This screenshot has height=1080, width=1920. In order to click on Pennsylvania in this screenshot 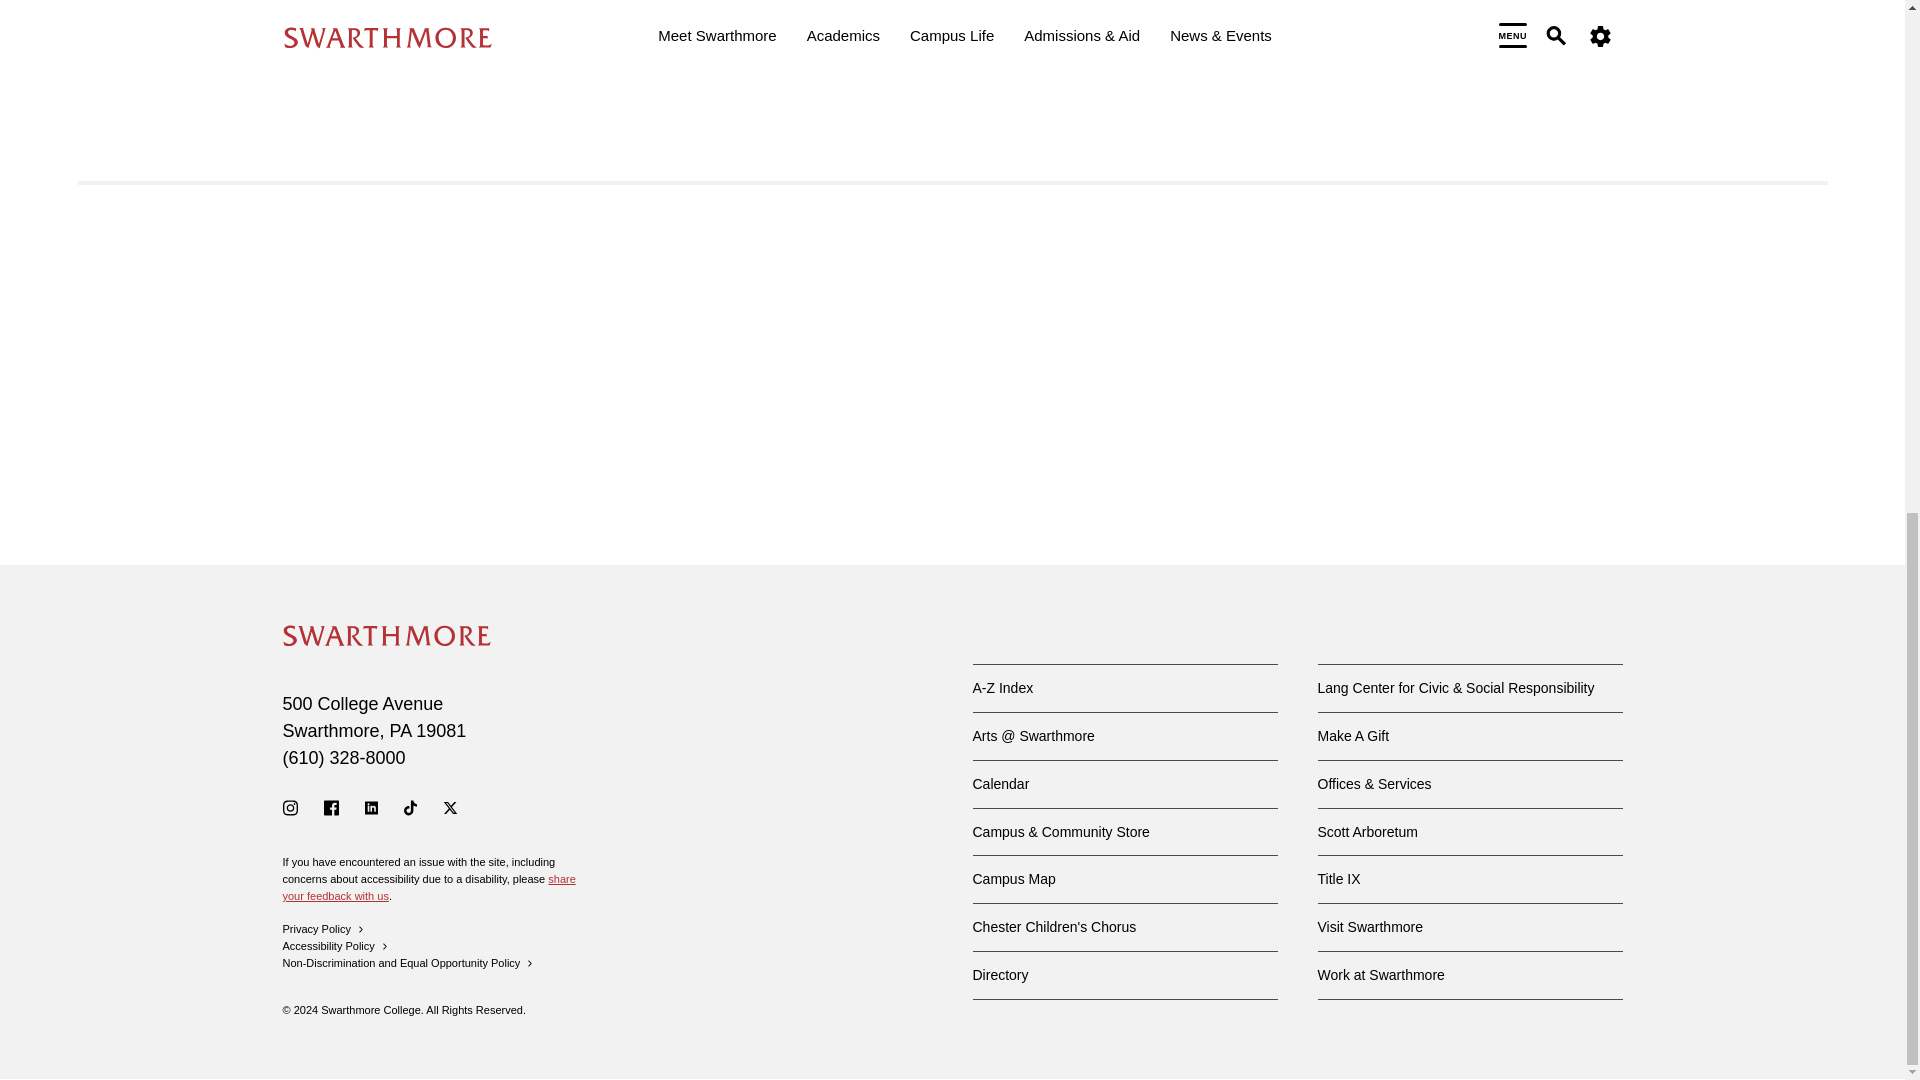, I will do `click(400, 730)`.